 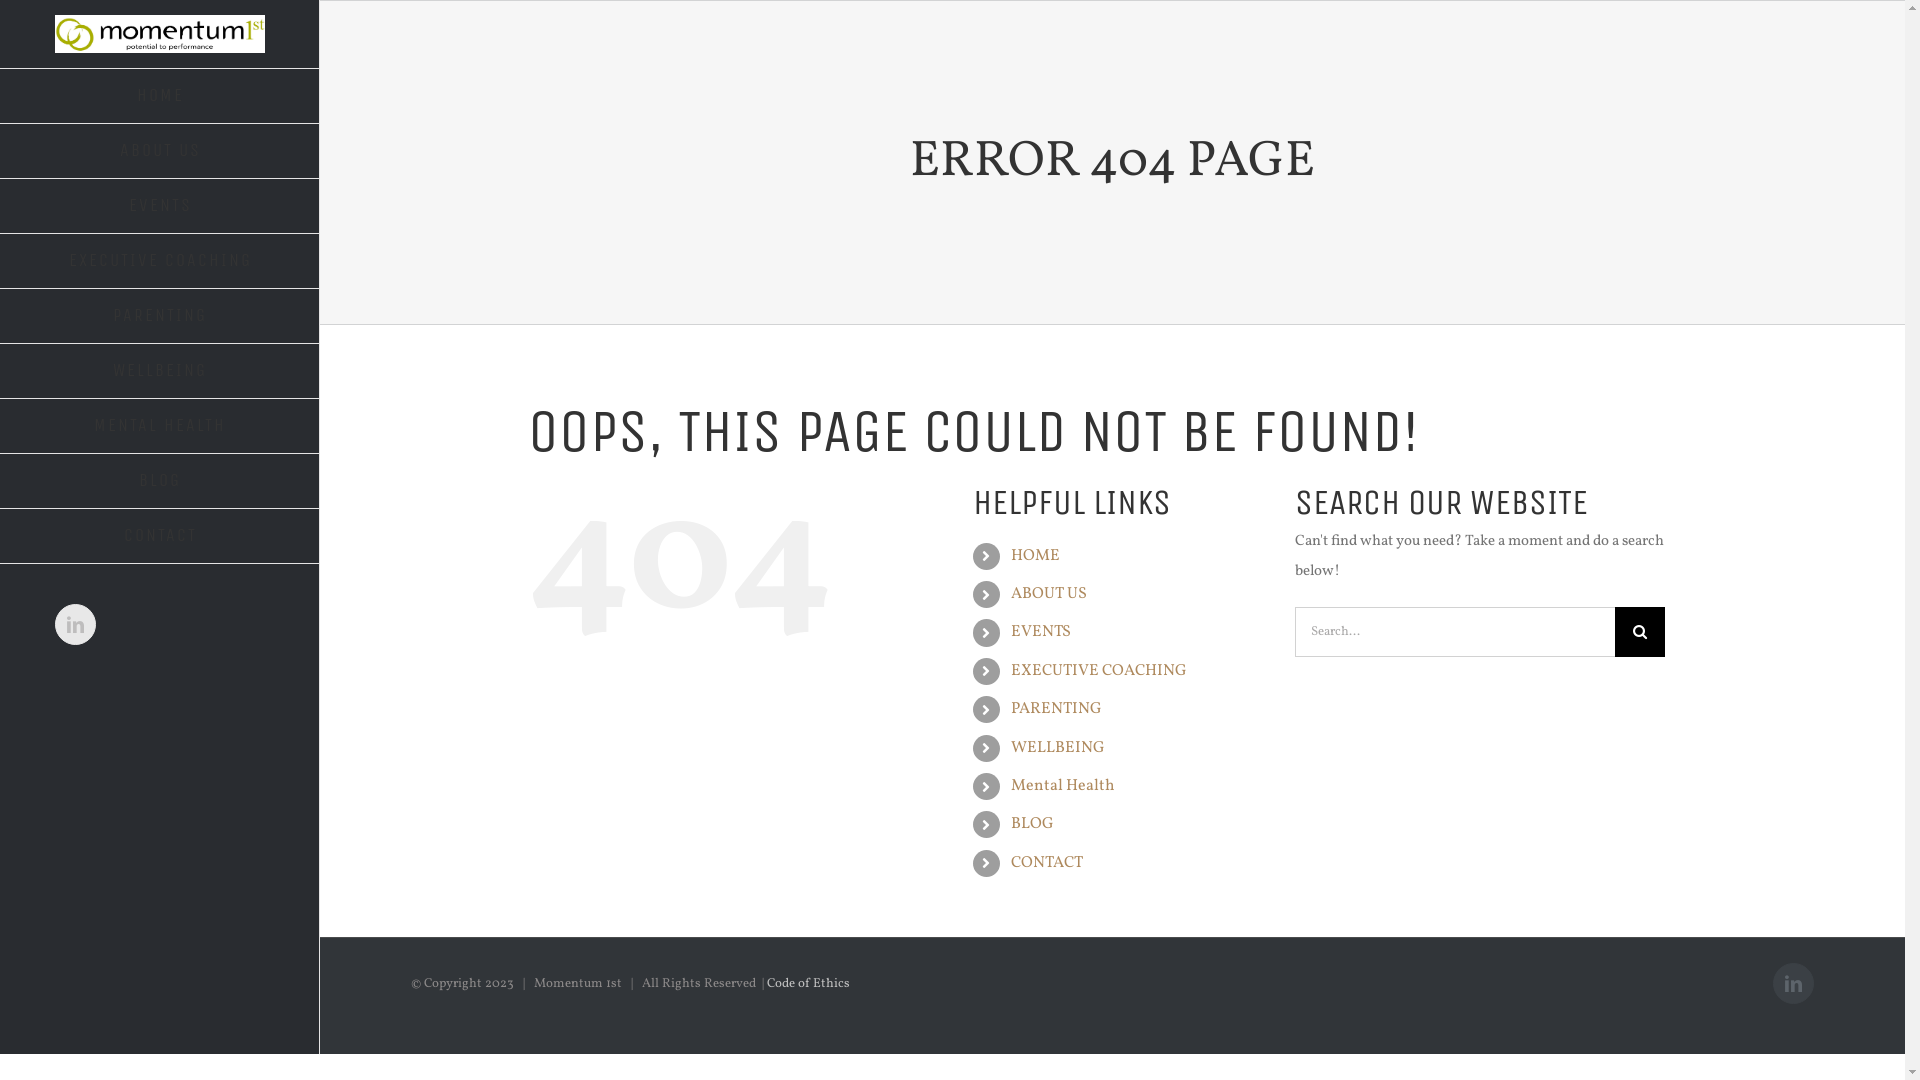 What do you see at coordinates (160, 96) in the screenshot?
I see `HOME` at bounding box center [160, 96].